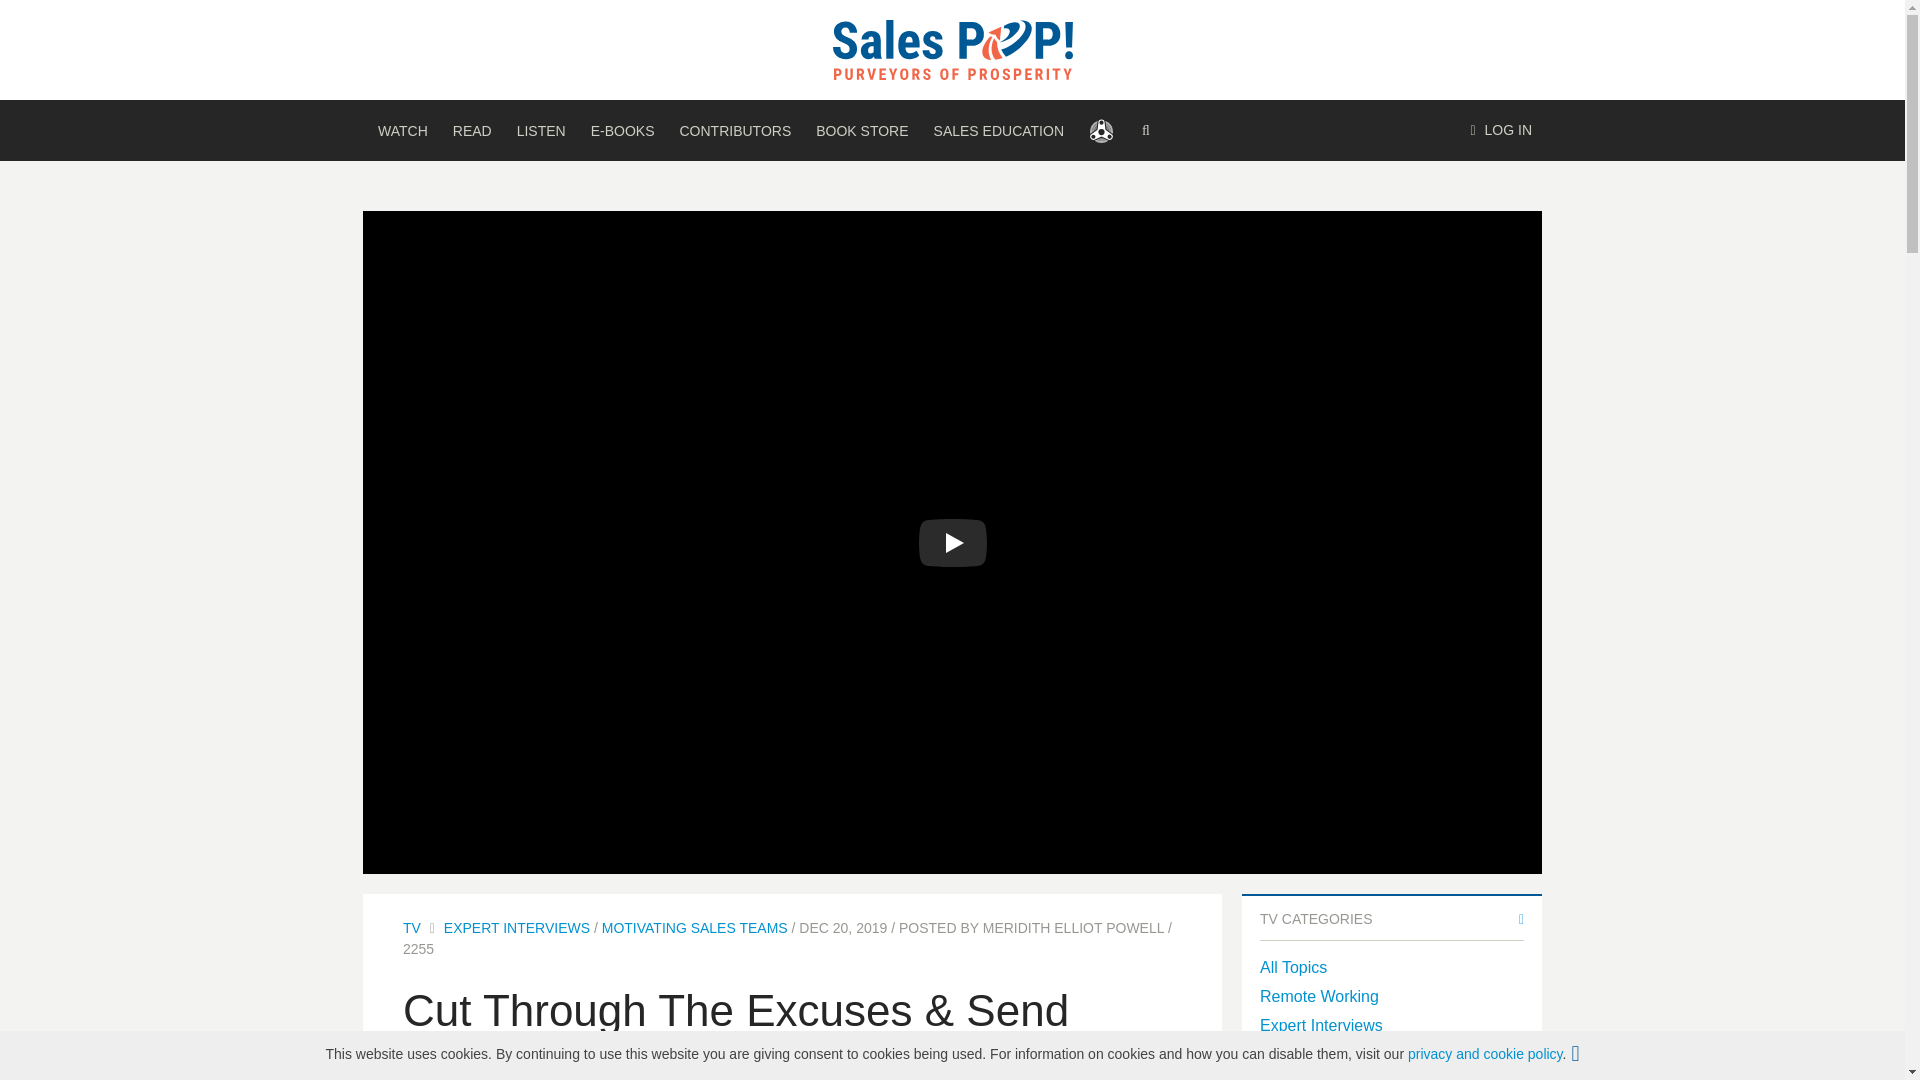 The height and width of the screenshot is (1080, 1920). I want to click on LISTEN, so click(541, 130).